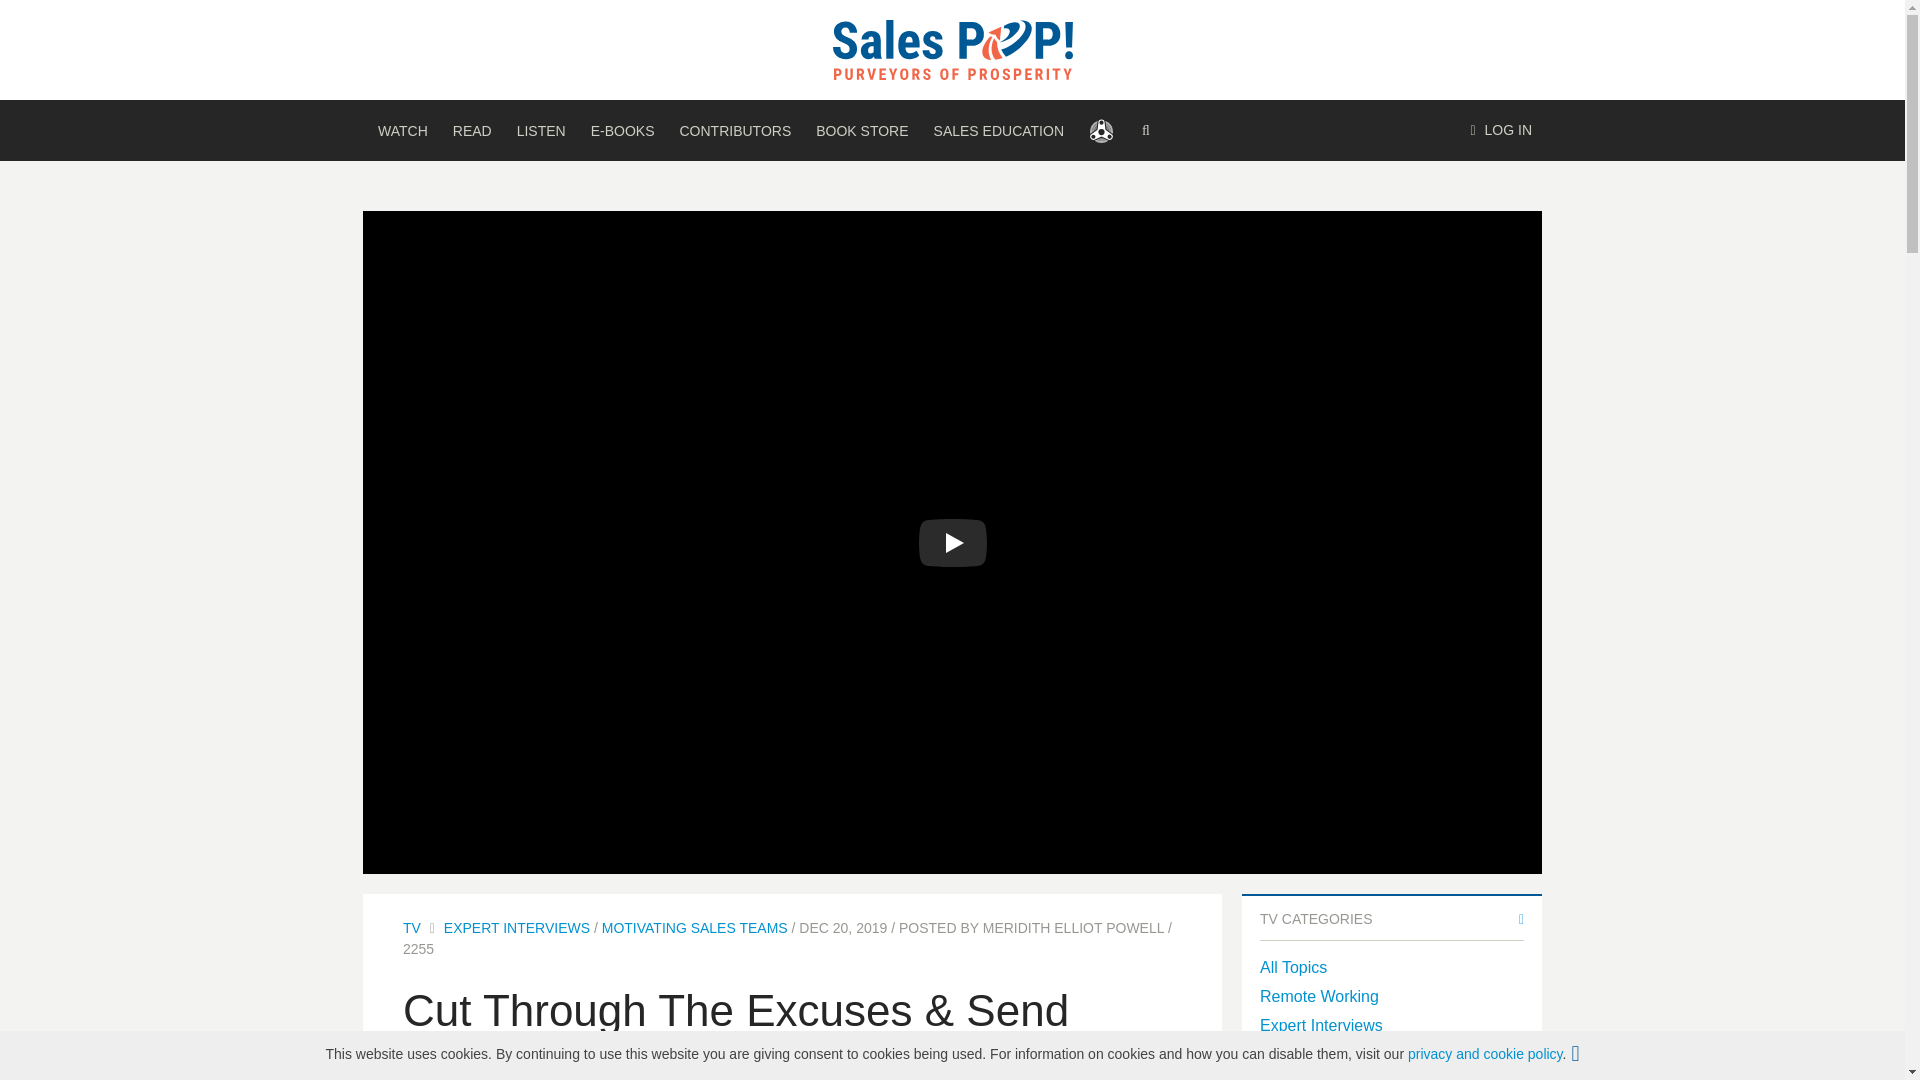 The height and width of the screenshot is (1080, 1920). I want to click on LISTEN, so click(541, 130).